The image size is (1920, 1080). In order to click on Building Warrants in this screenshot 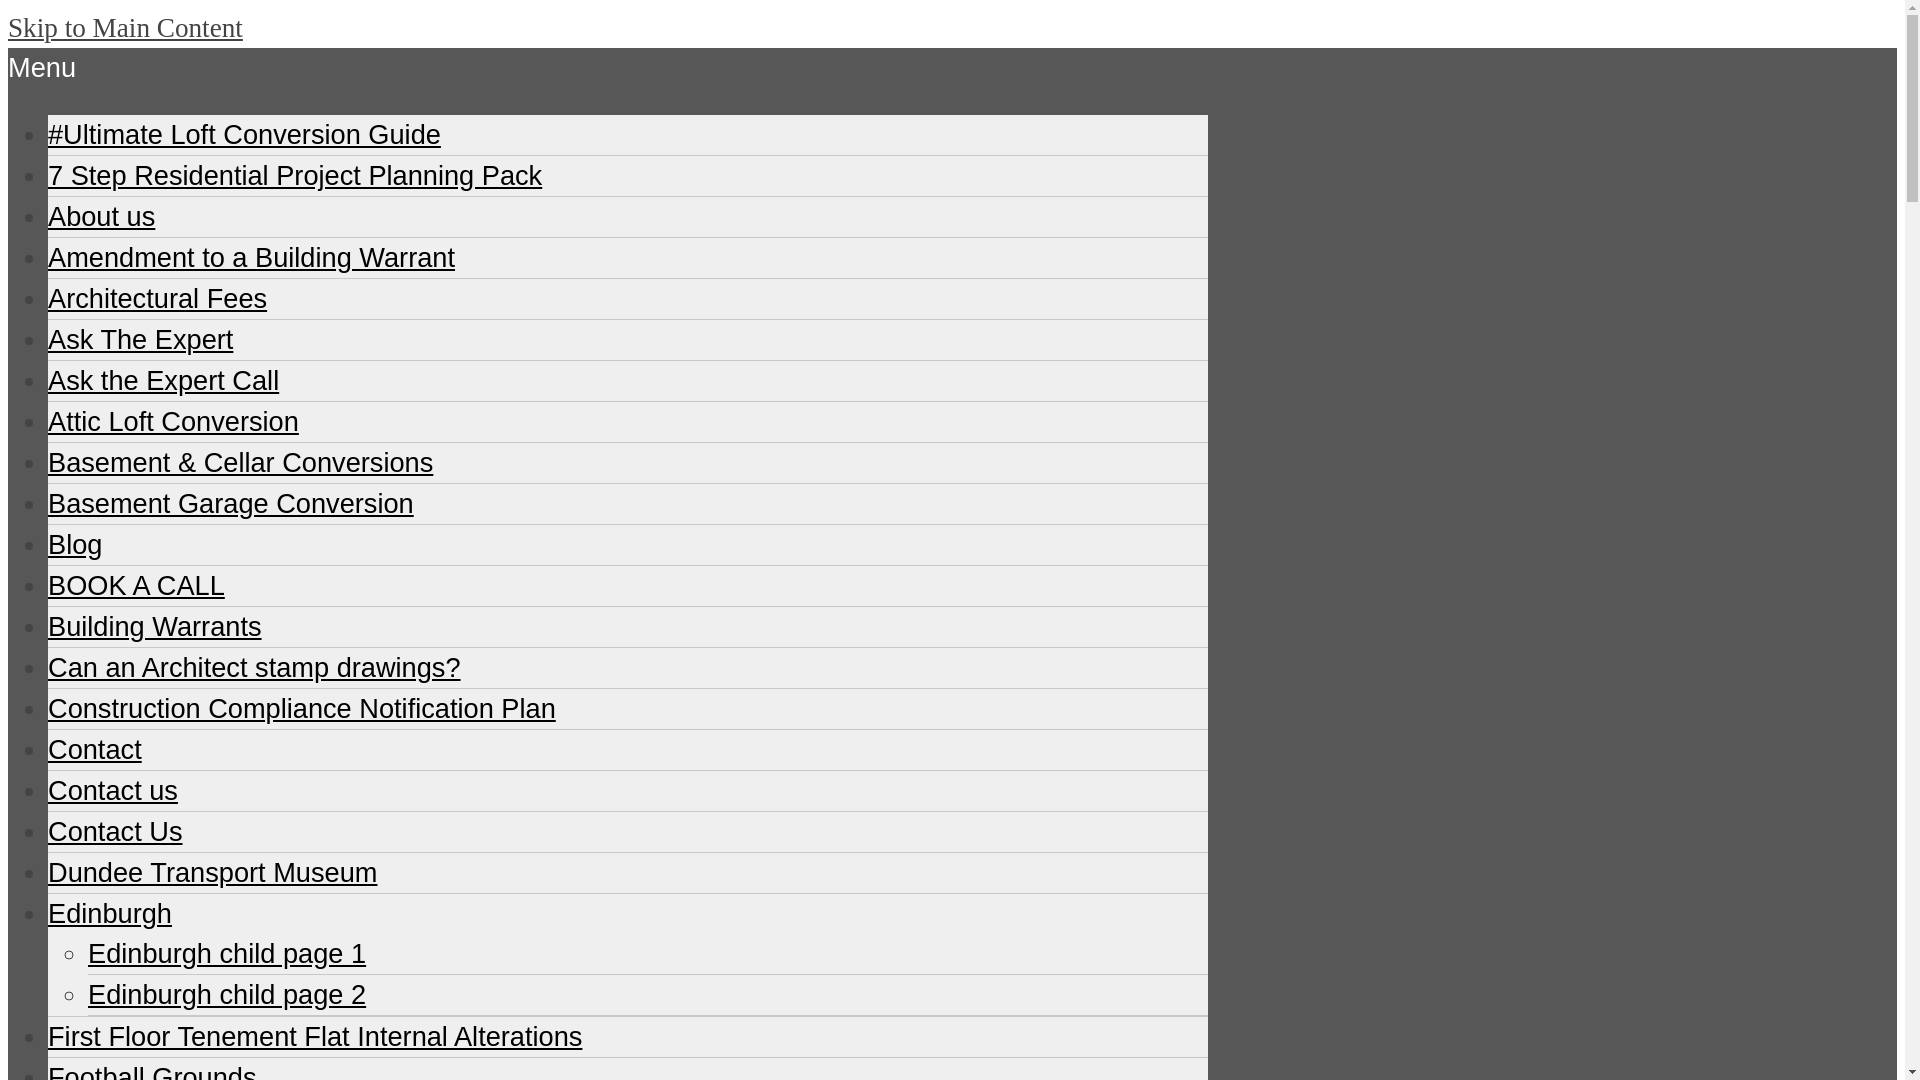, I will do `click(154, 626)`.